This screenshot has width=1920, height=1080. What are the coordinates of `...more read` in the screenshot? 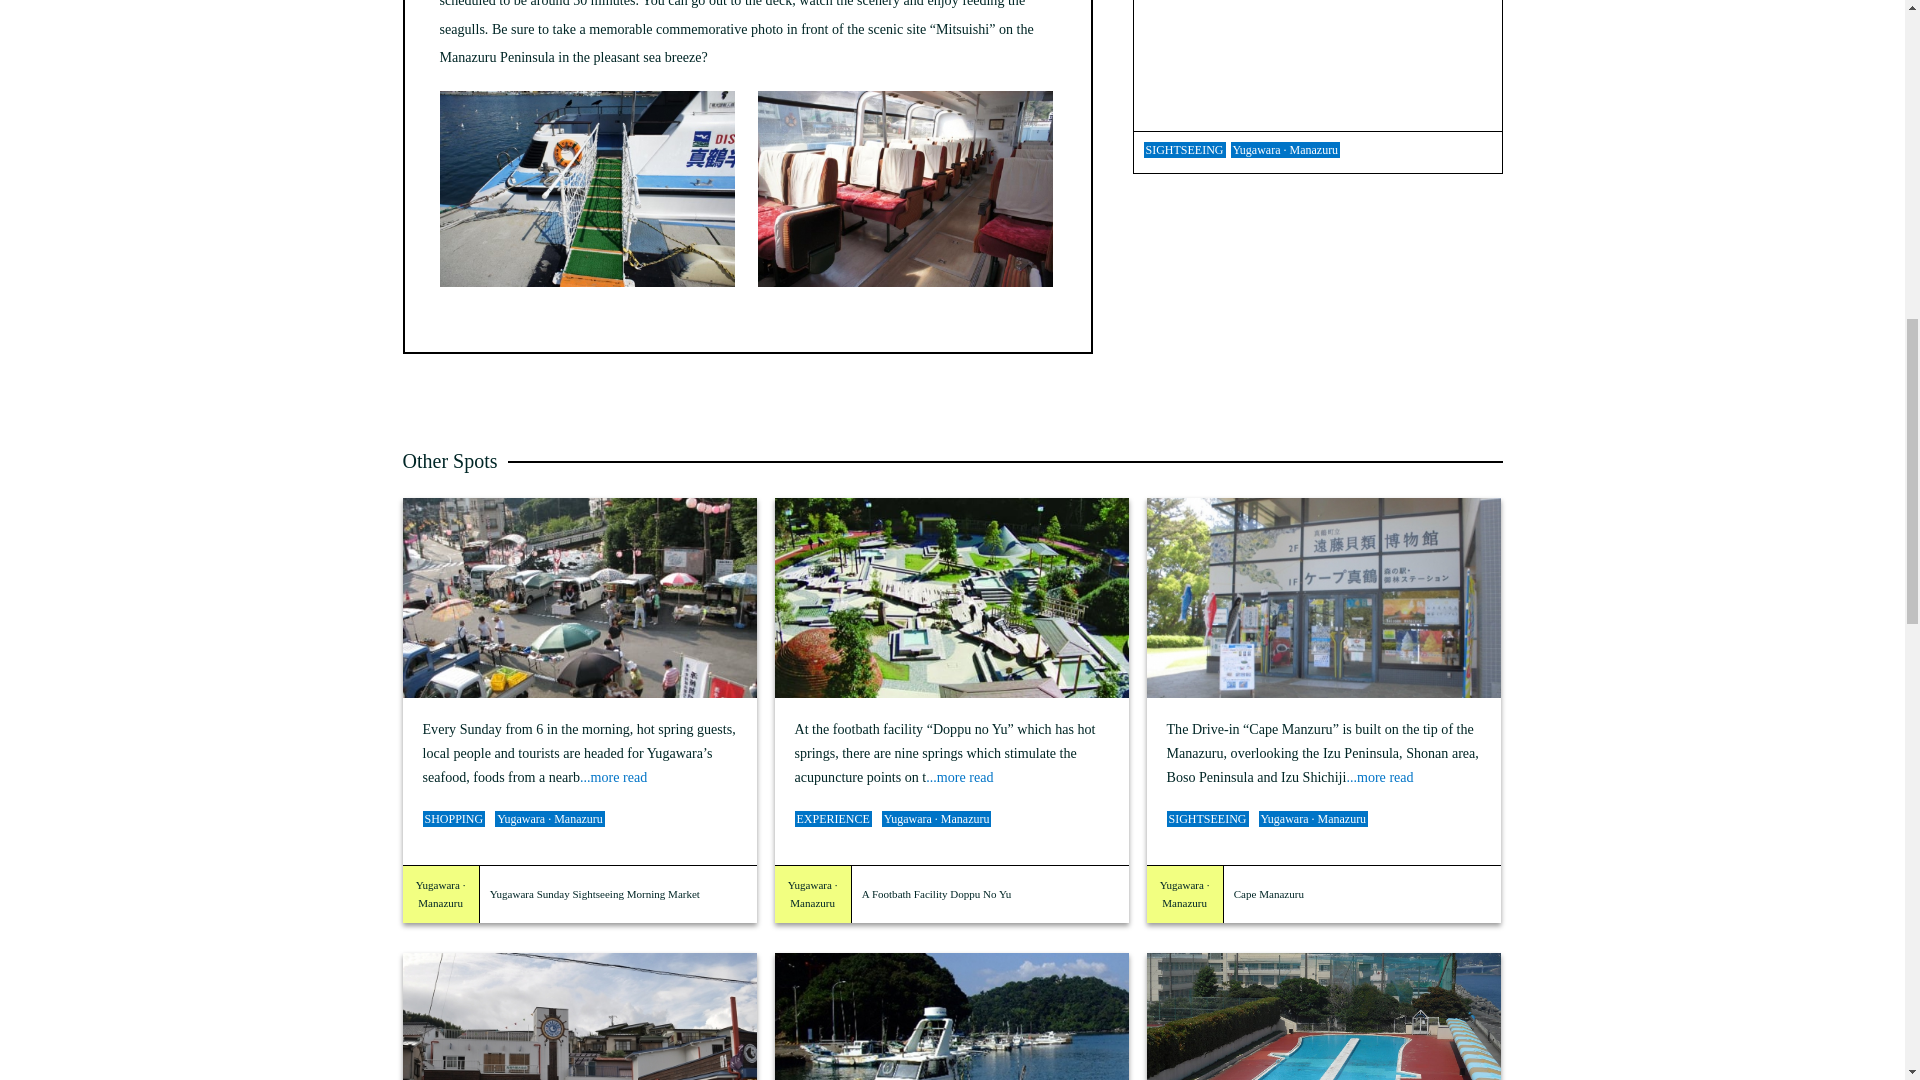 It's located at (613, 776).